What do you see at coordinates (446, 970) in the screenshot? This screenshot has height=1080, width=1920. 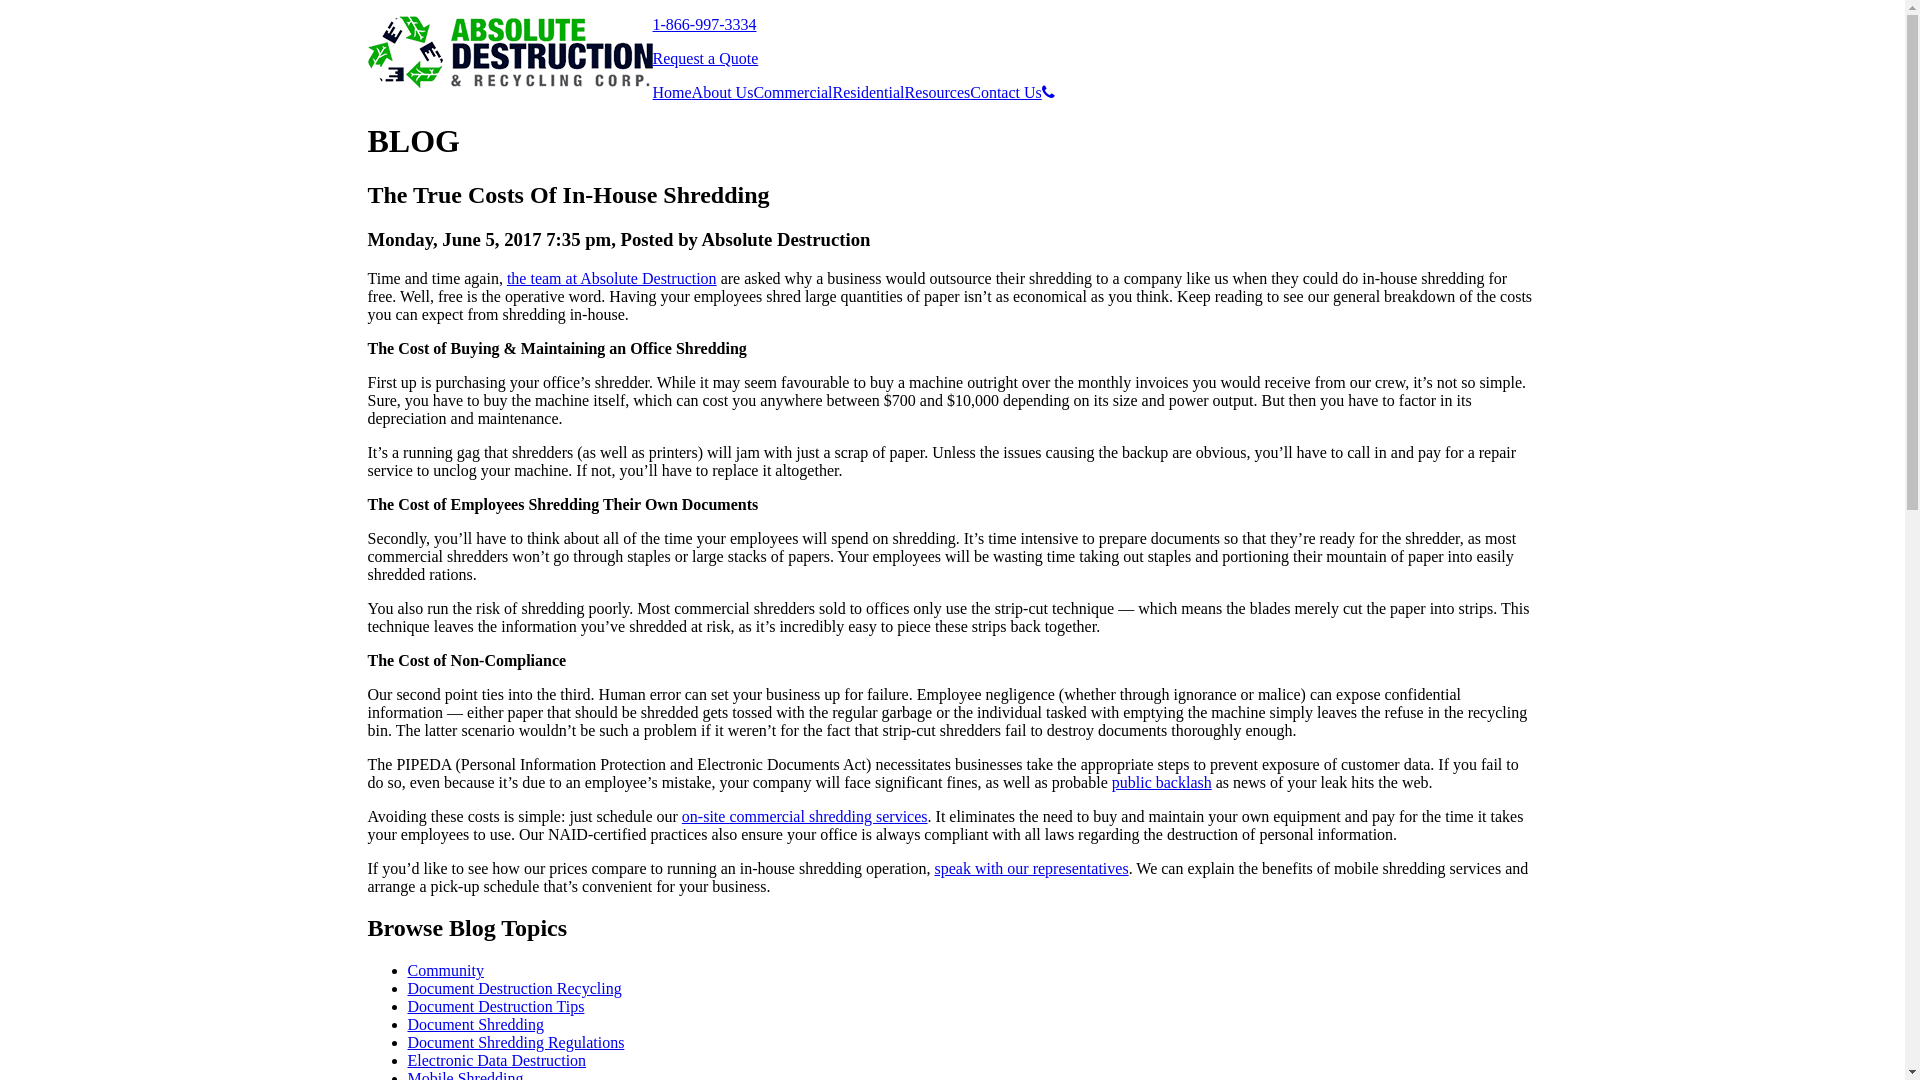 I see `Community` at bounding box center [446, 970].